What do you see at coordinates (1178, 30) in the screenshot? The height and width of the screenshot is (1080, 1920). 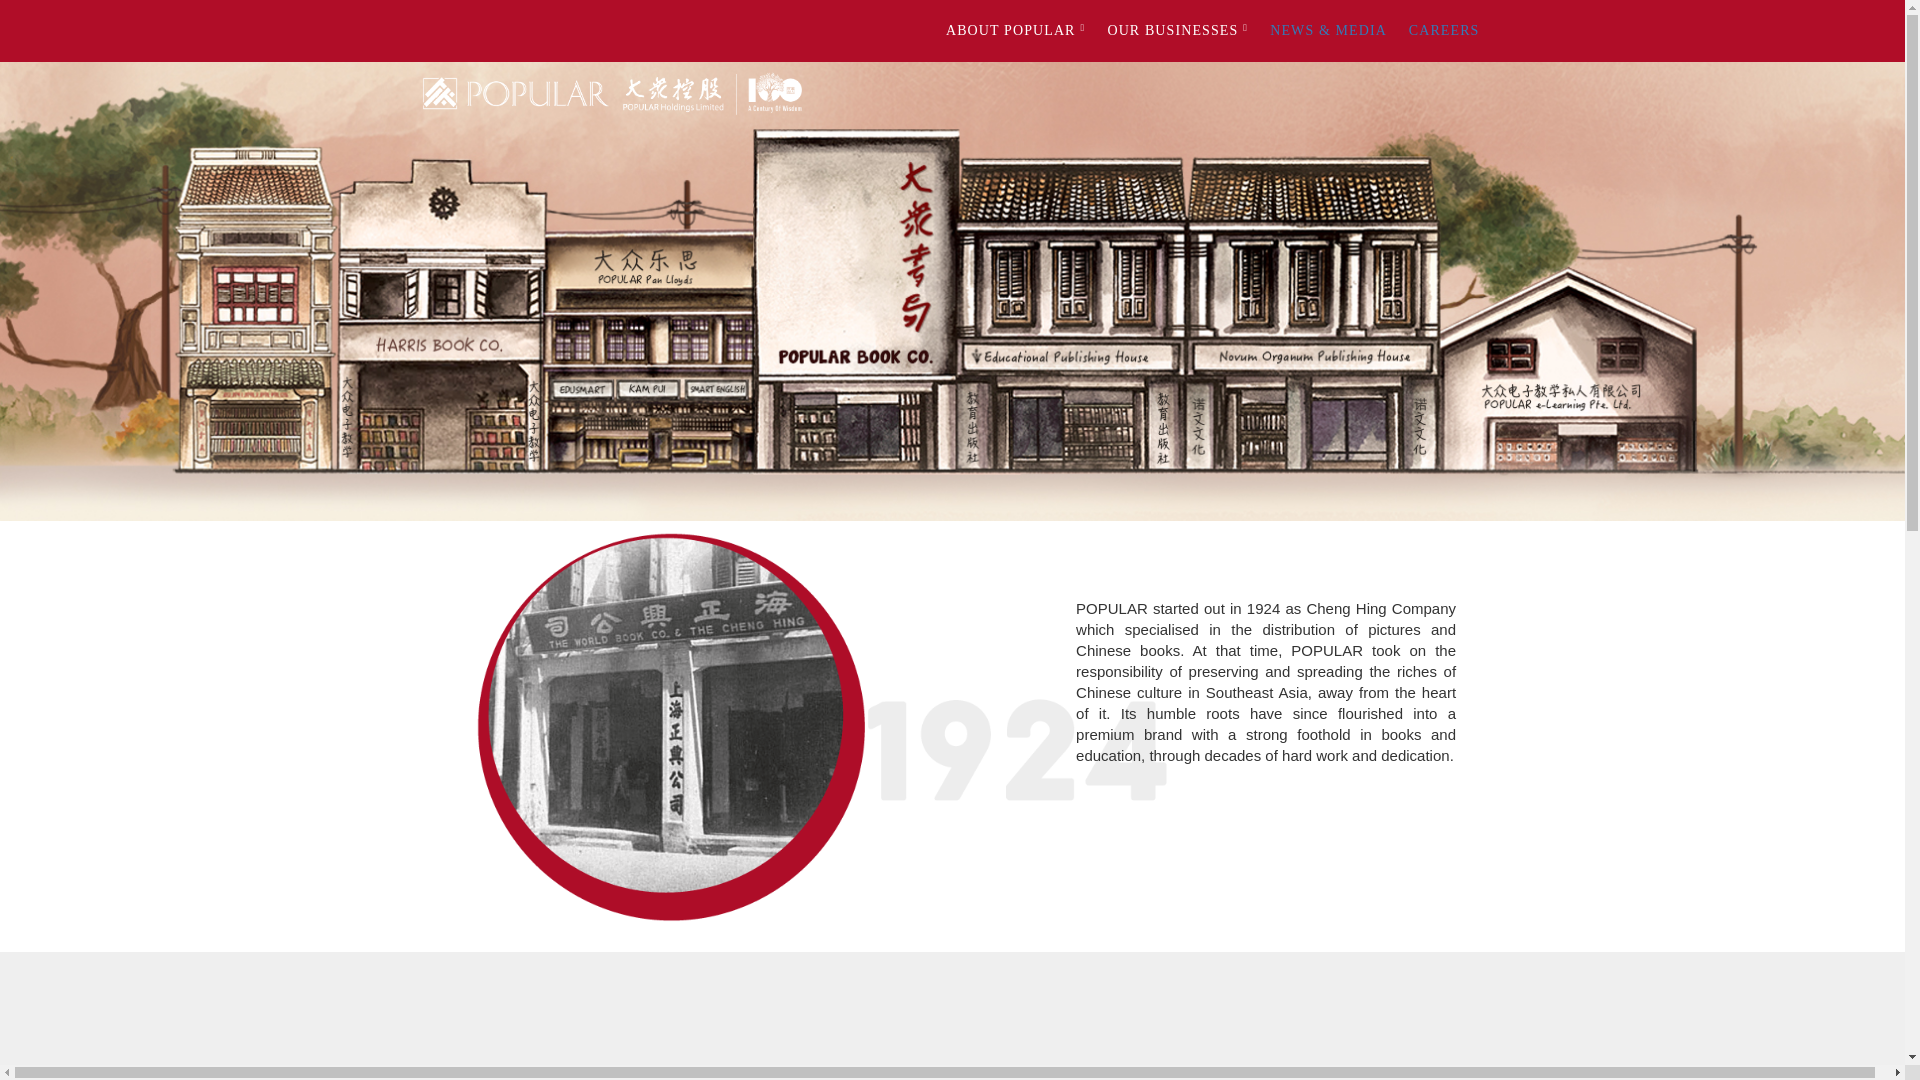 I see `OUR BUSINESSES` at bounding box center [1178, 30].